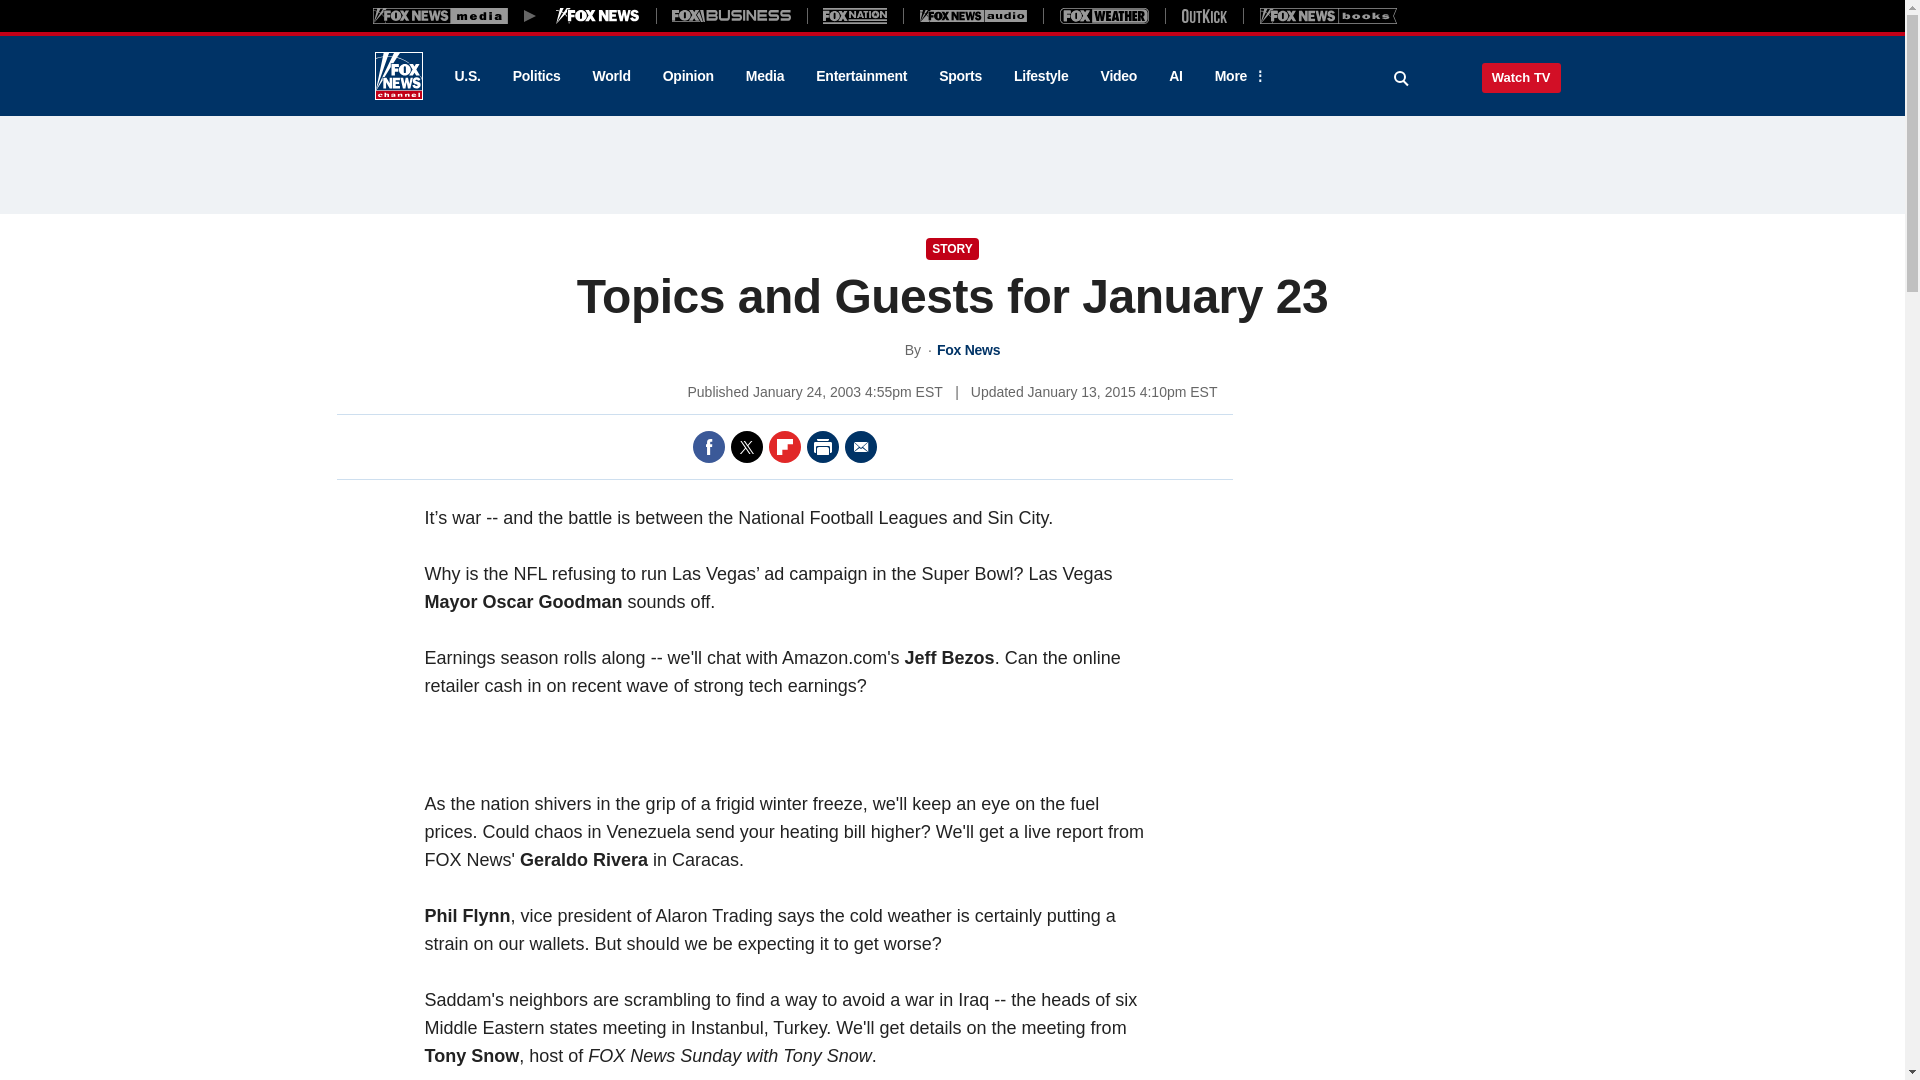  I want to click on Fox Nation, so click(855, 15).